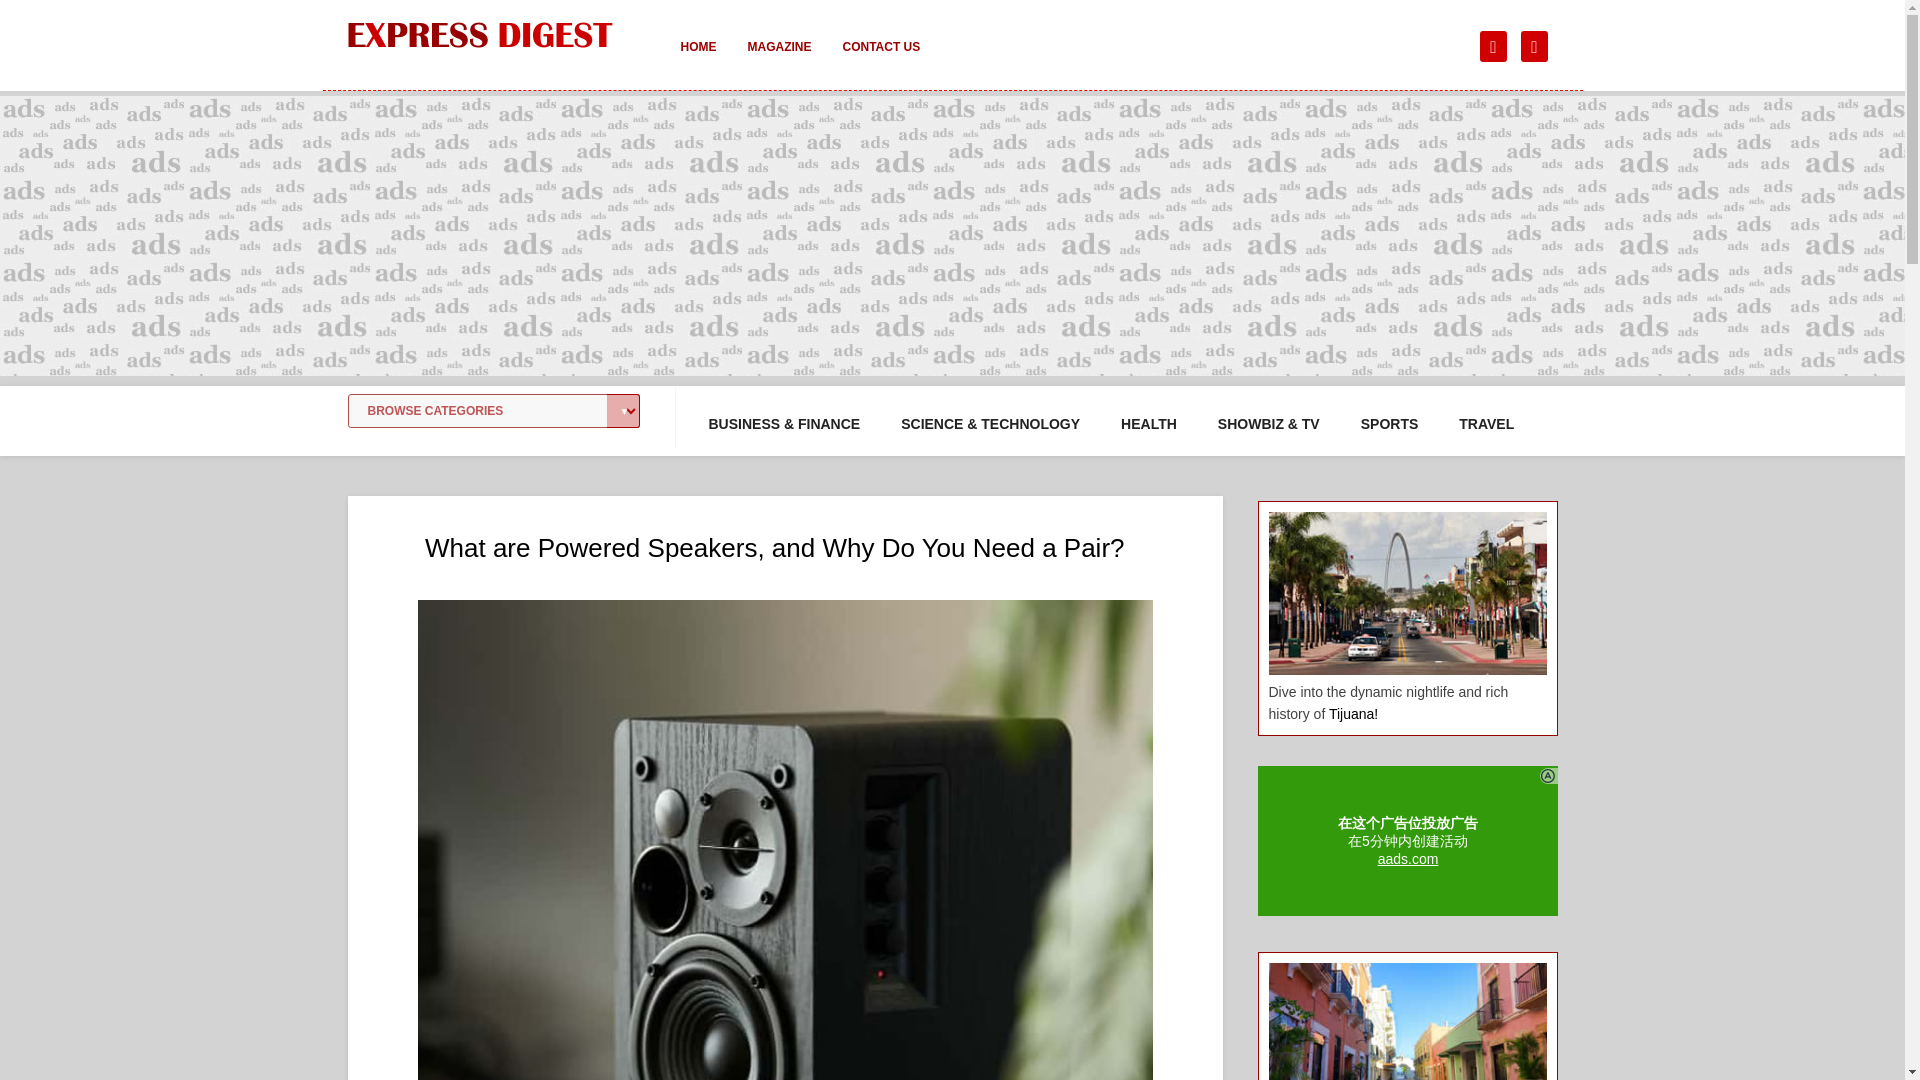 This screenshot has height=1080, width=1920. I want to click on TRAVEL, so click(1486, 424).